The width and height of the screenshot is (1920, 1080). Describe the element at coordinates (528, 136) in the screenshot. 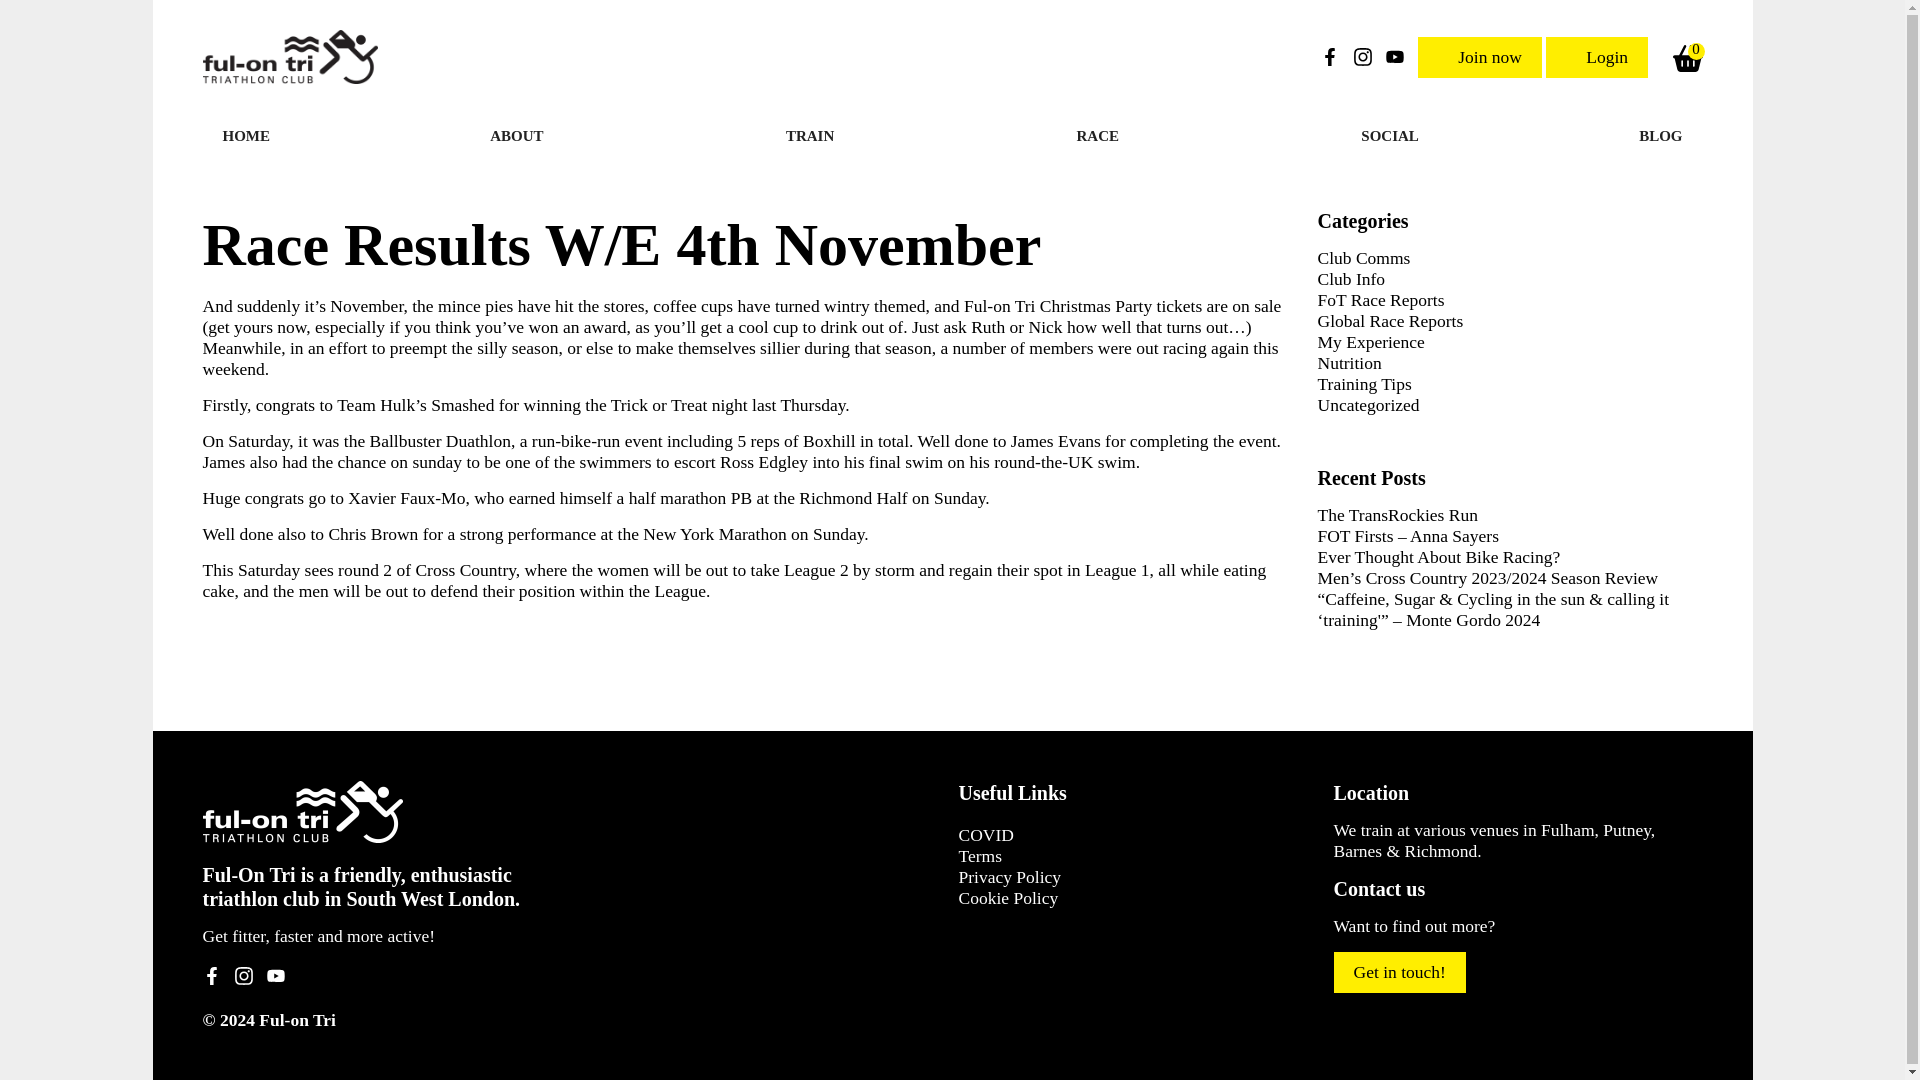

I see `ABOUT` at that location.